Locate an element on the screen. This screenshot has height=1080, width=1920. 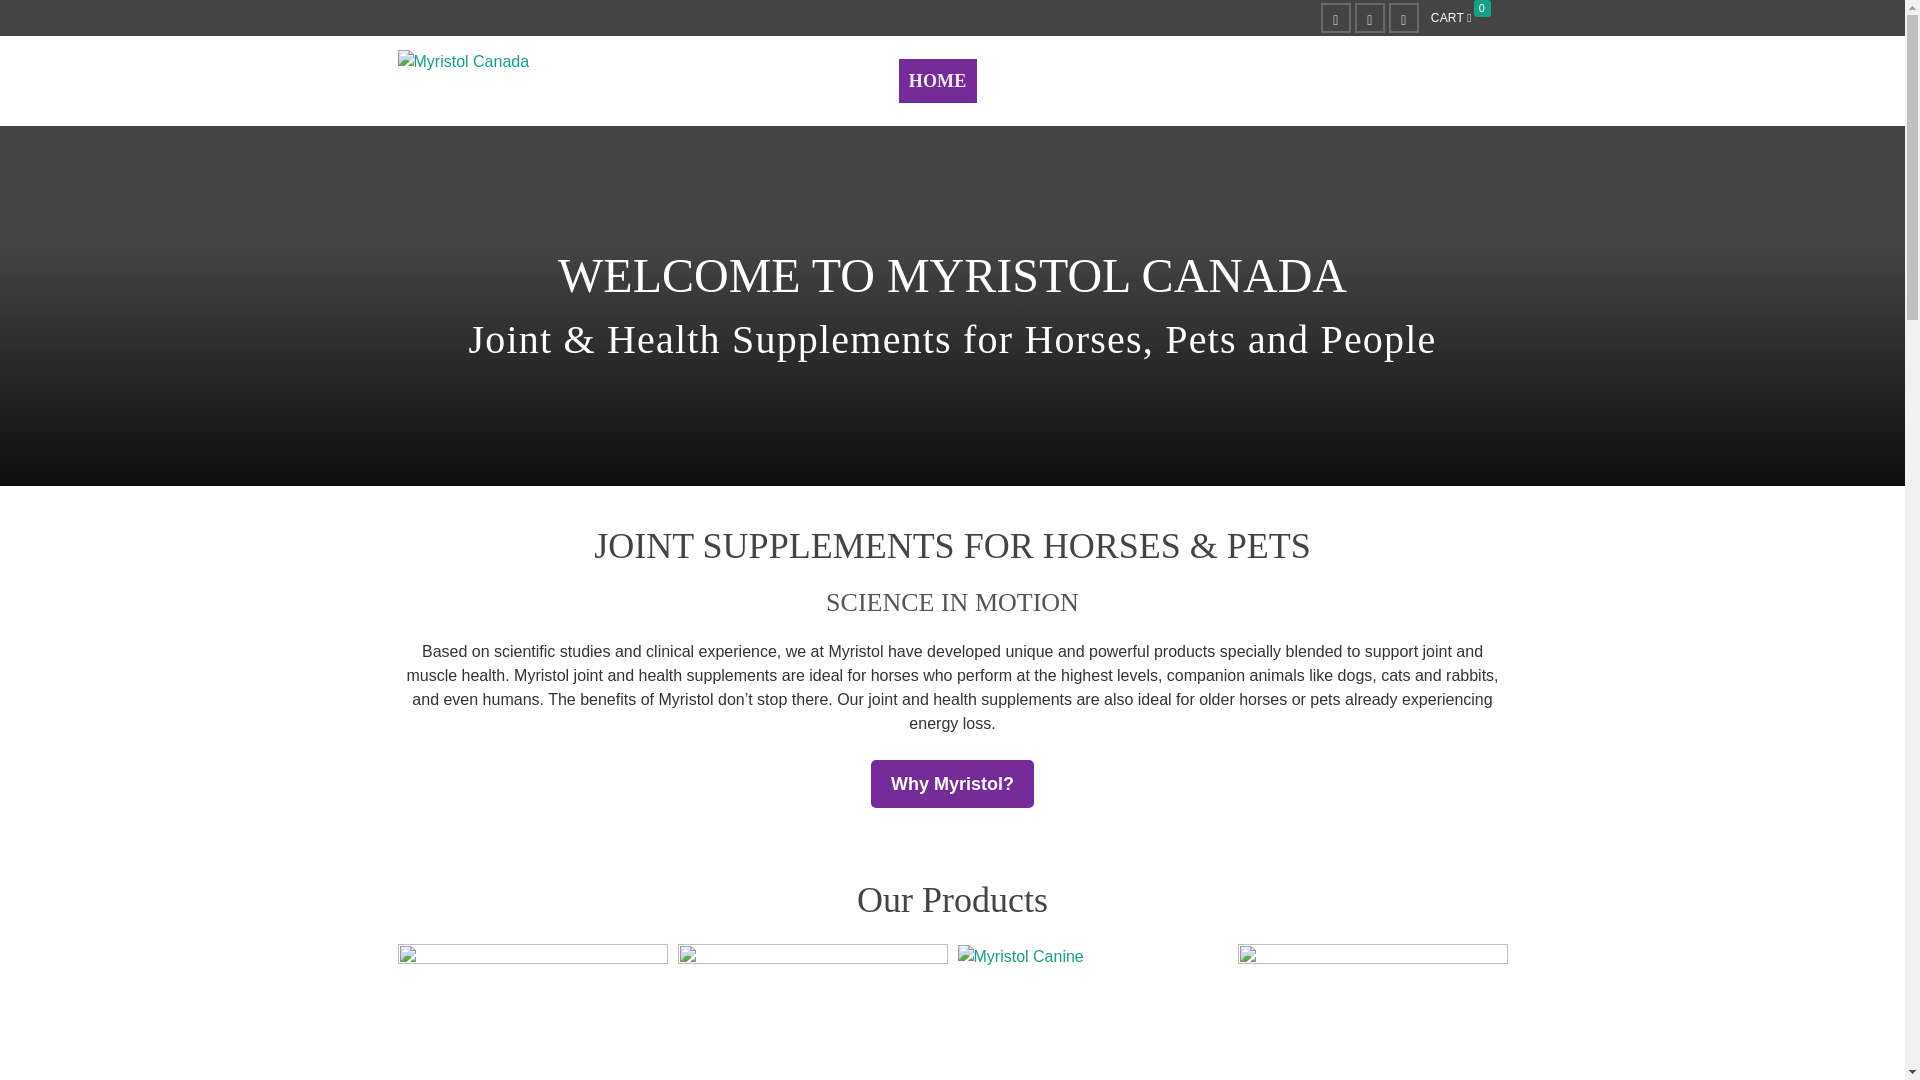
PETS is located at coordinates (1104, 80).